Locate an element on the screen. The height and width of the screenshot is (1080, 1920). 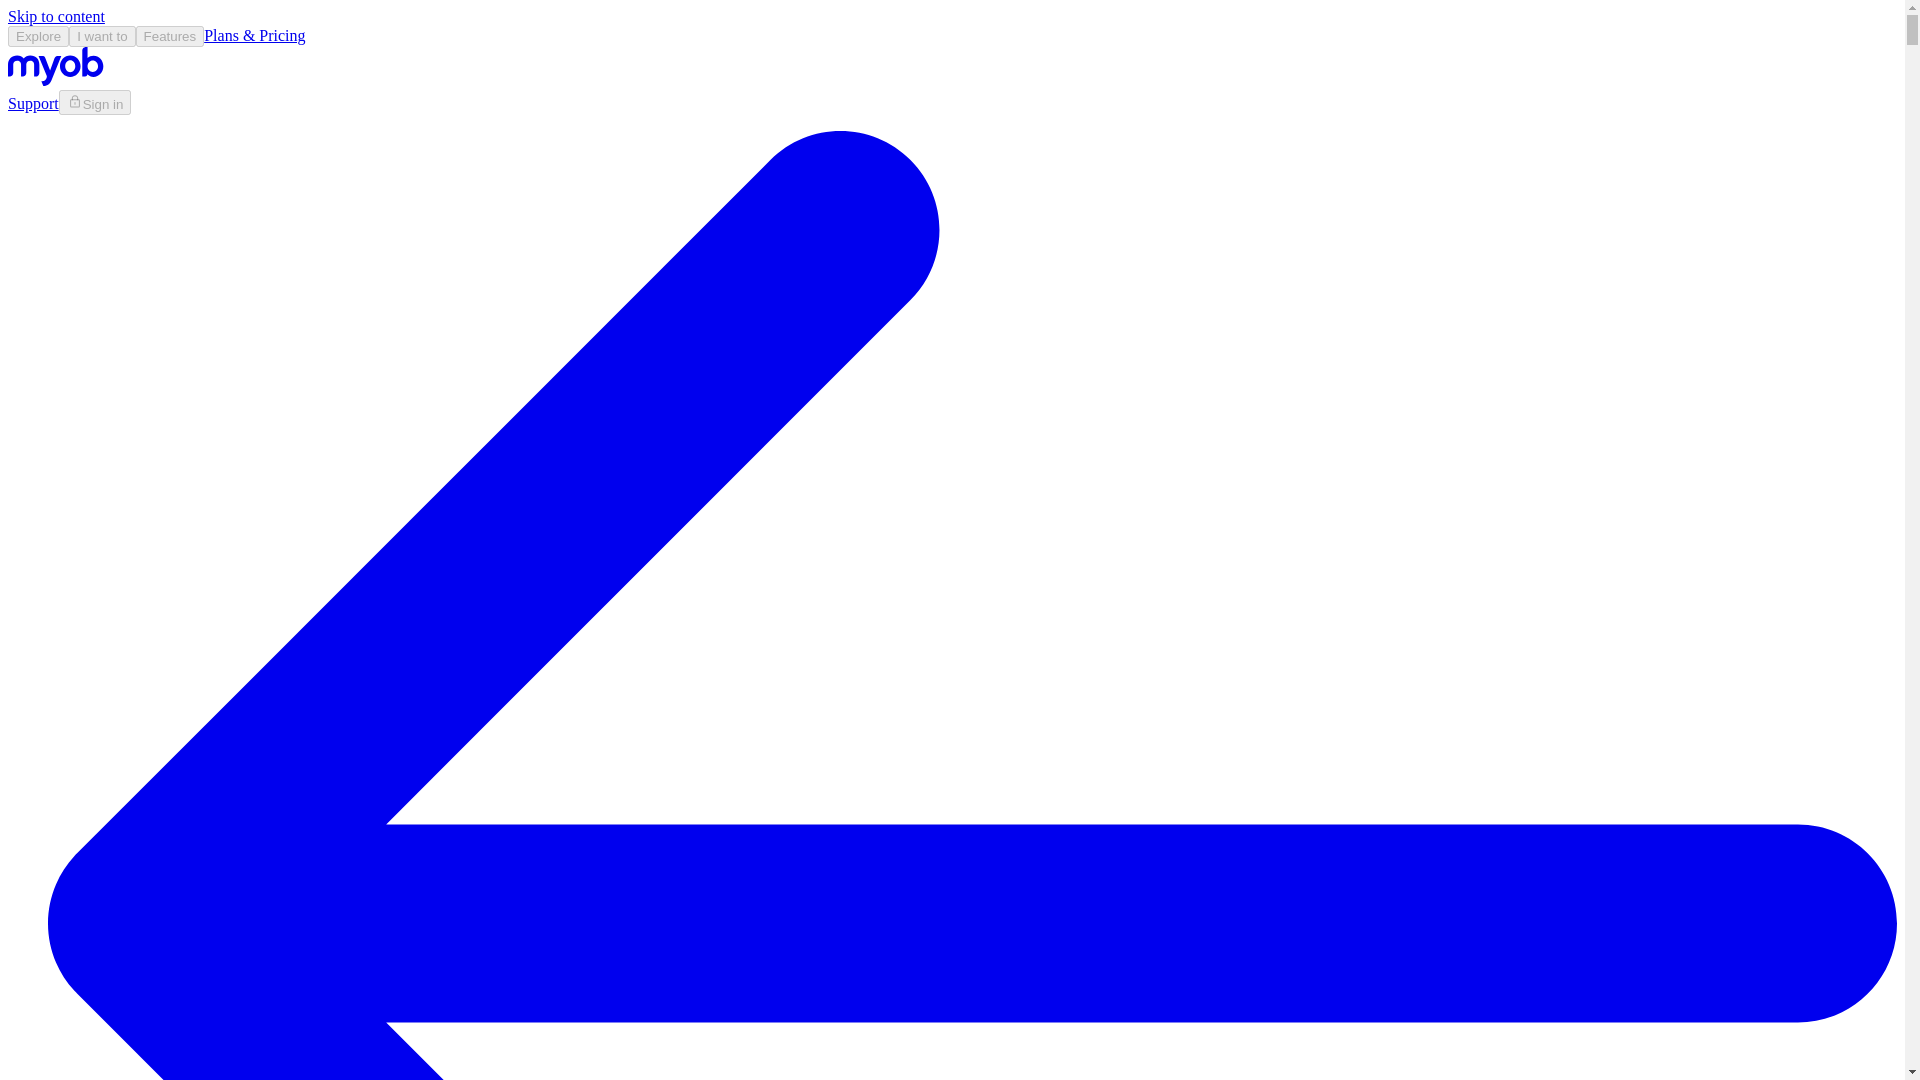
Skip to content is located at coordinates (56, 16).